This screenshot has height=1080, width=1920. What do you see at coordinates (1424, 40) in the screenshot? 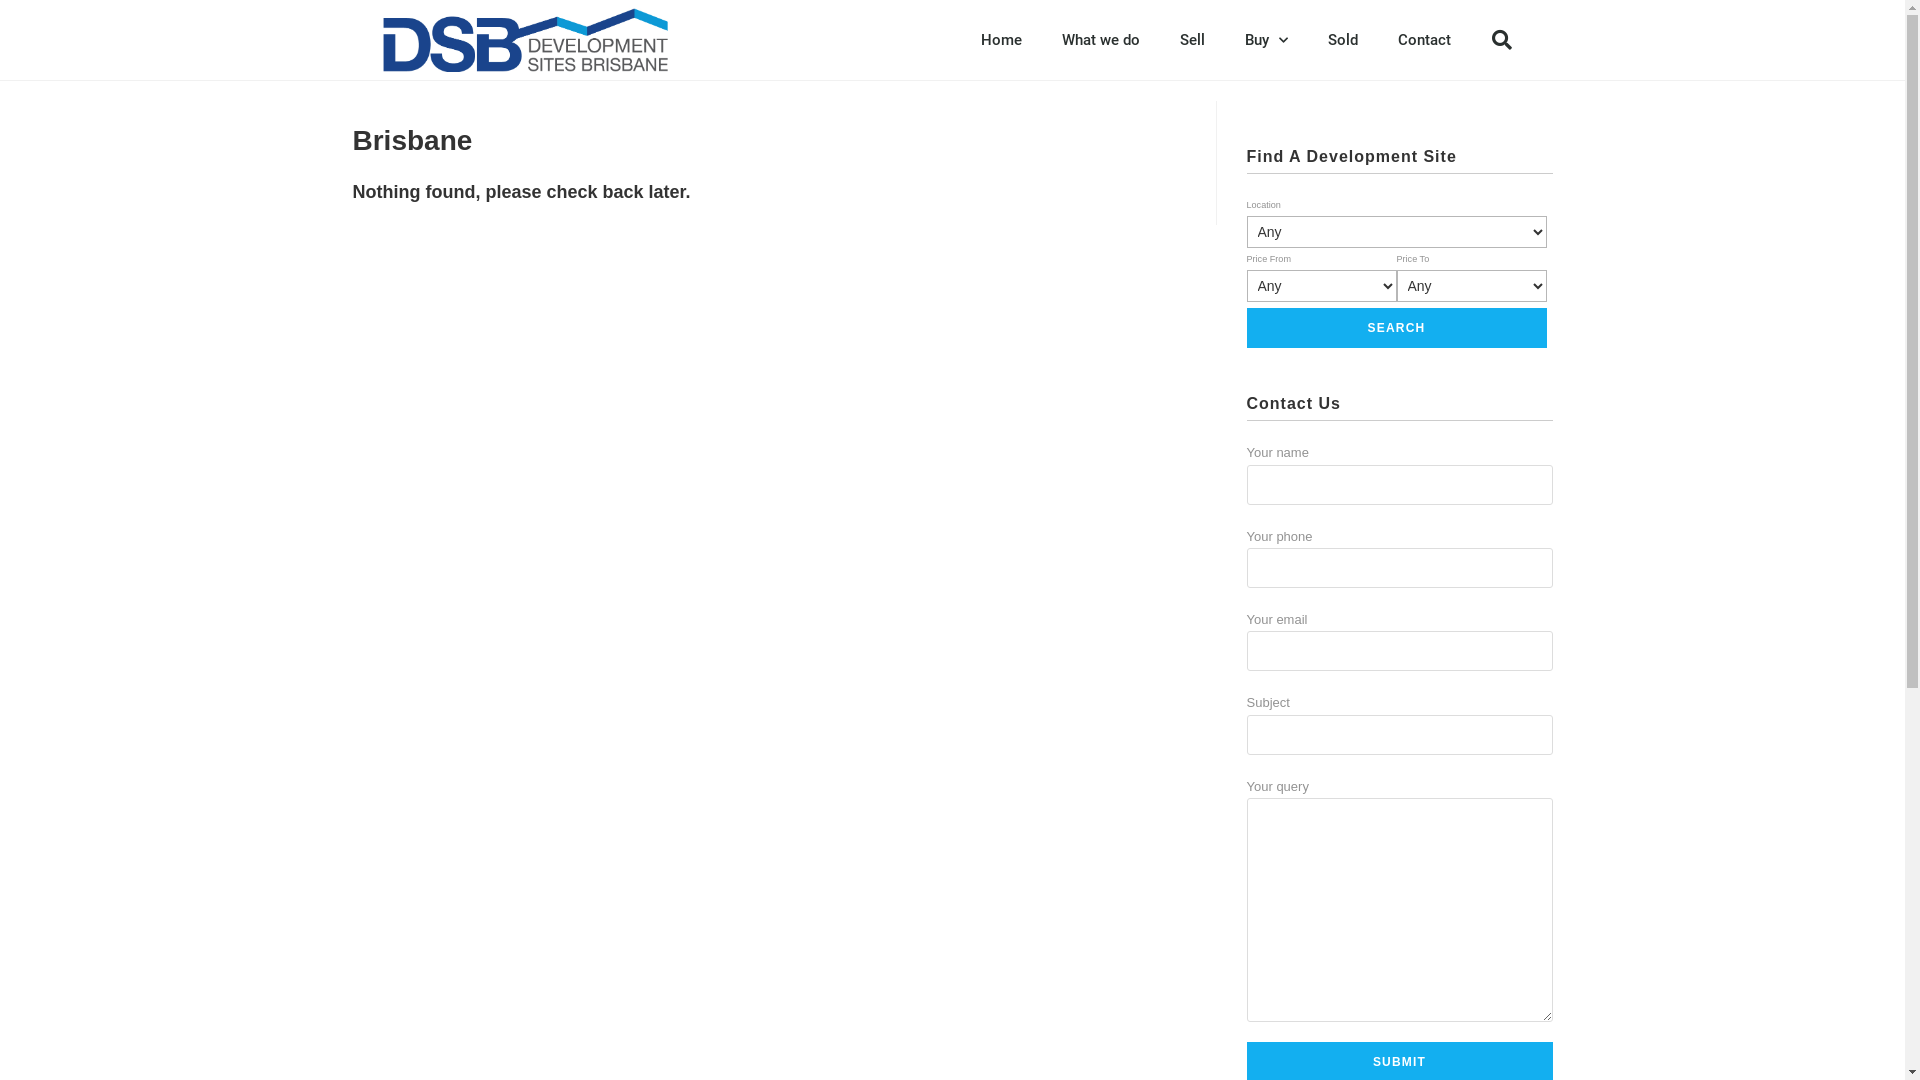
I see `Contact` at bounding box center [1424, 40].